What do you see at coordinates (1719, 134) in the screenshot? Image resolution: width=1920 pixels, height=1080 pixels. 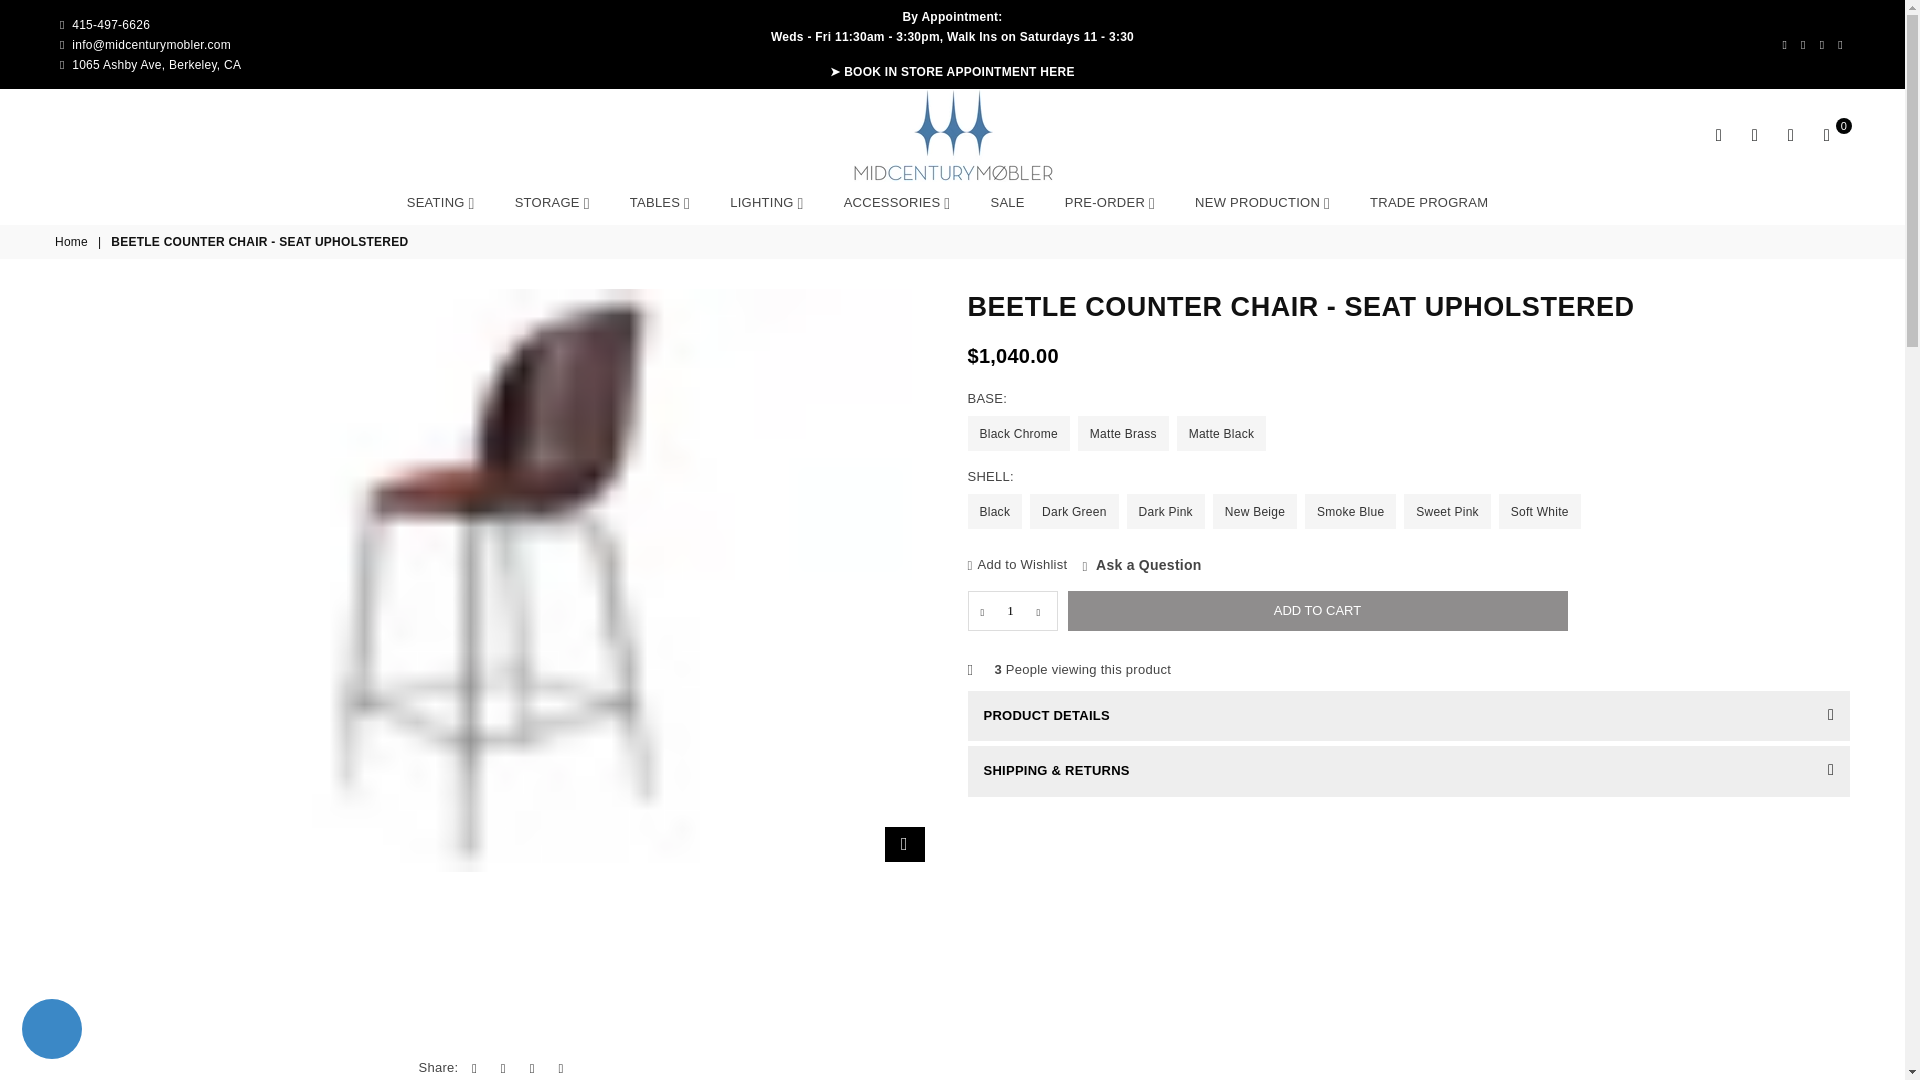 I see `Search` at bounding box center [1719, 134].